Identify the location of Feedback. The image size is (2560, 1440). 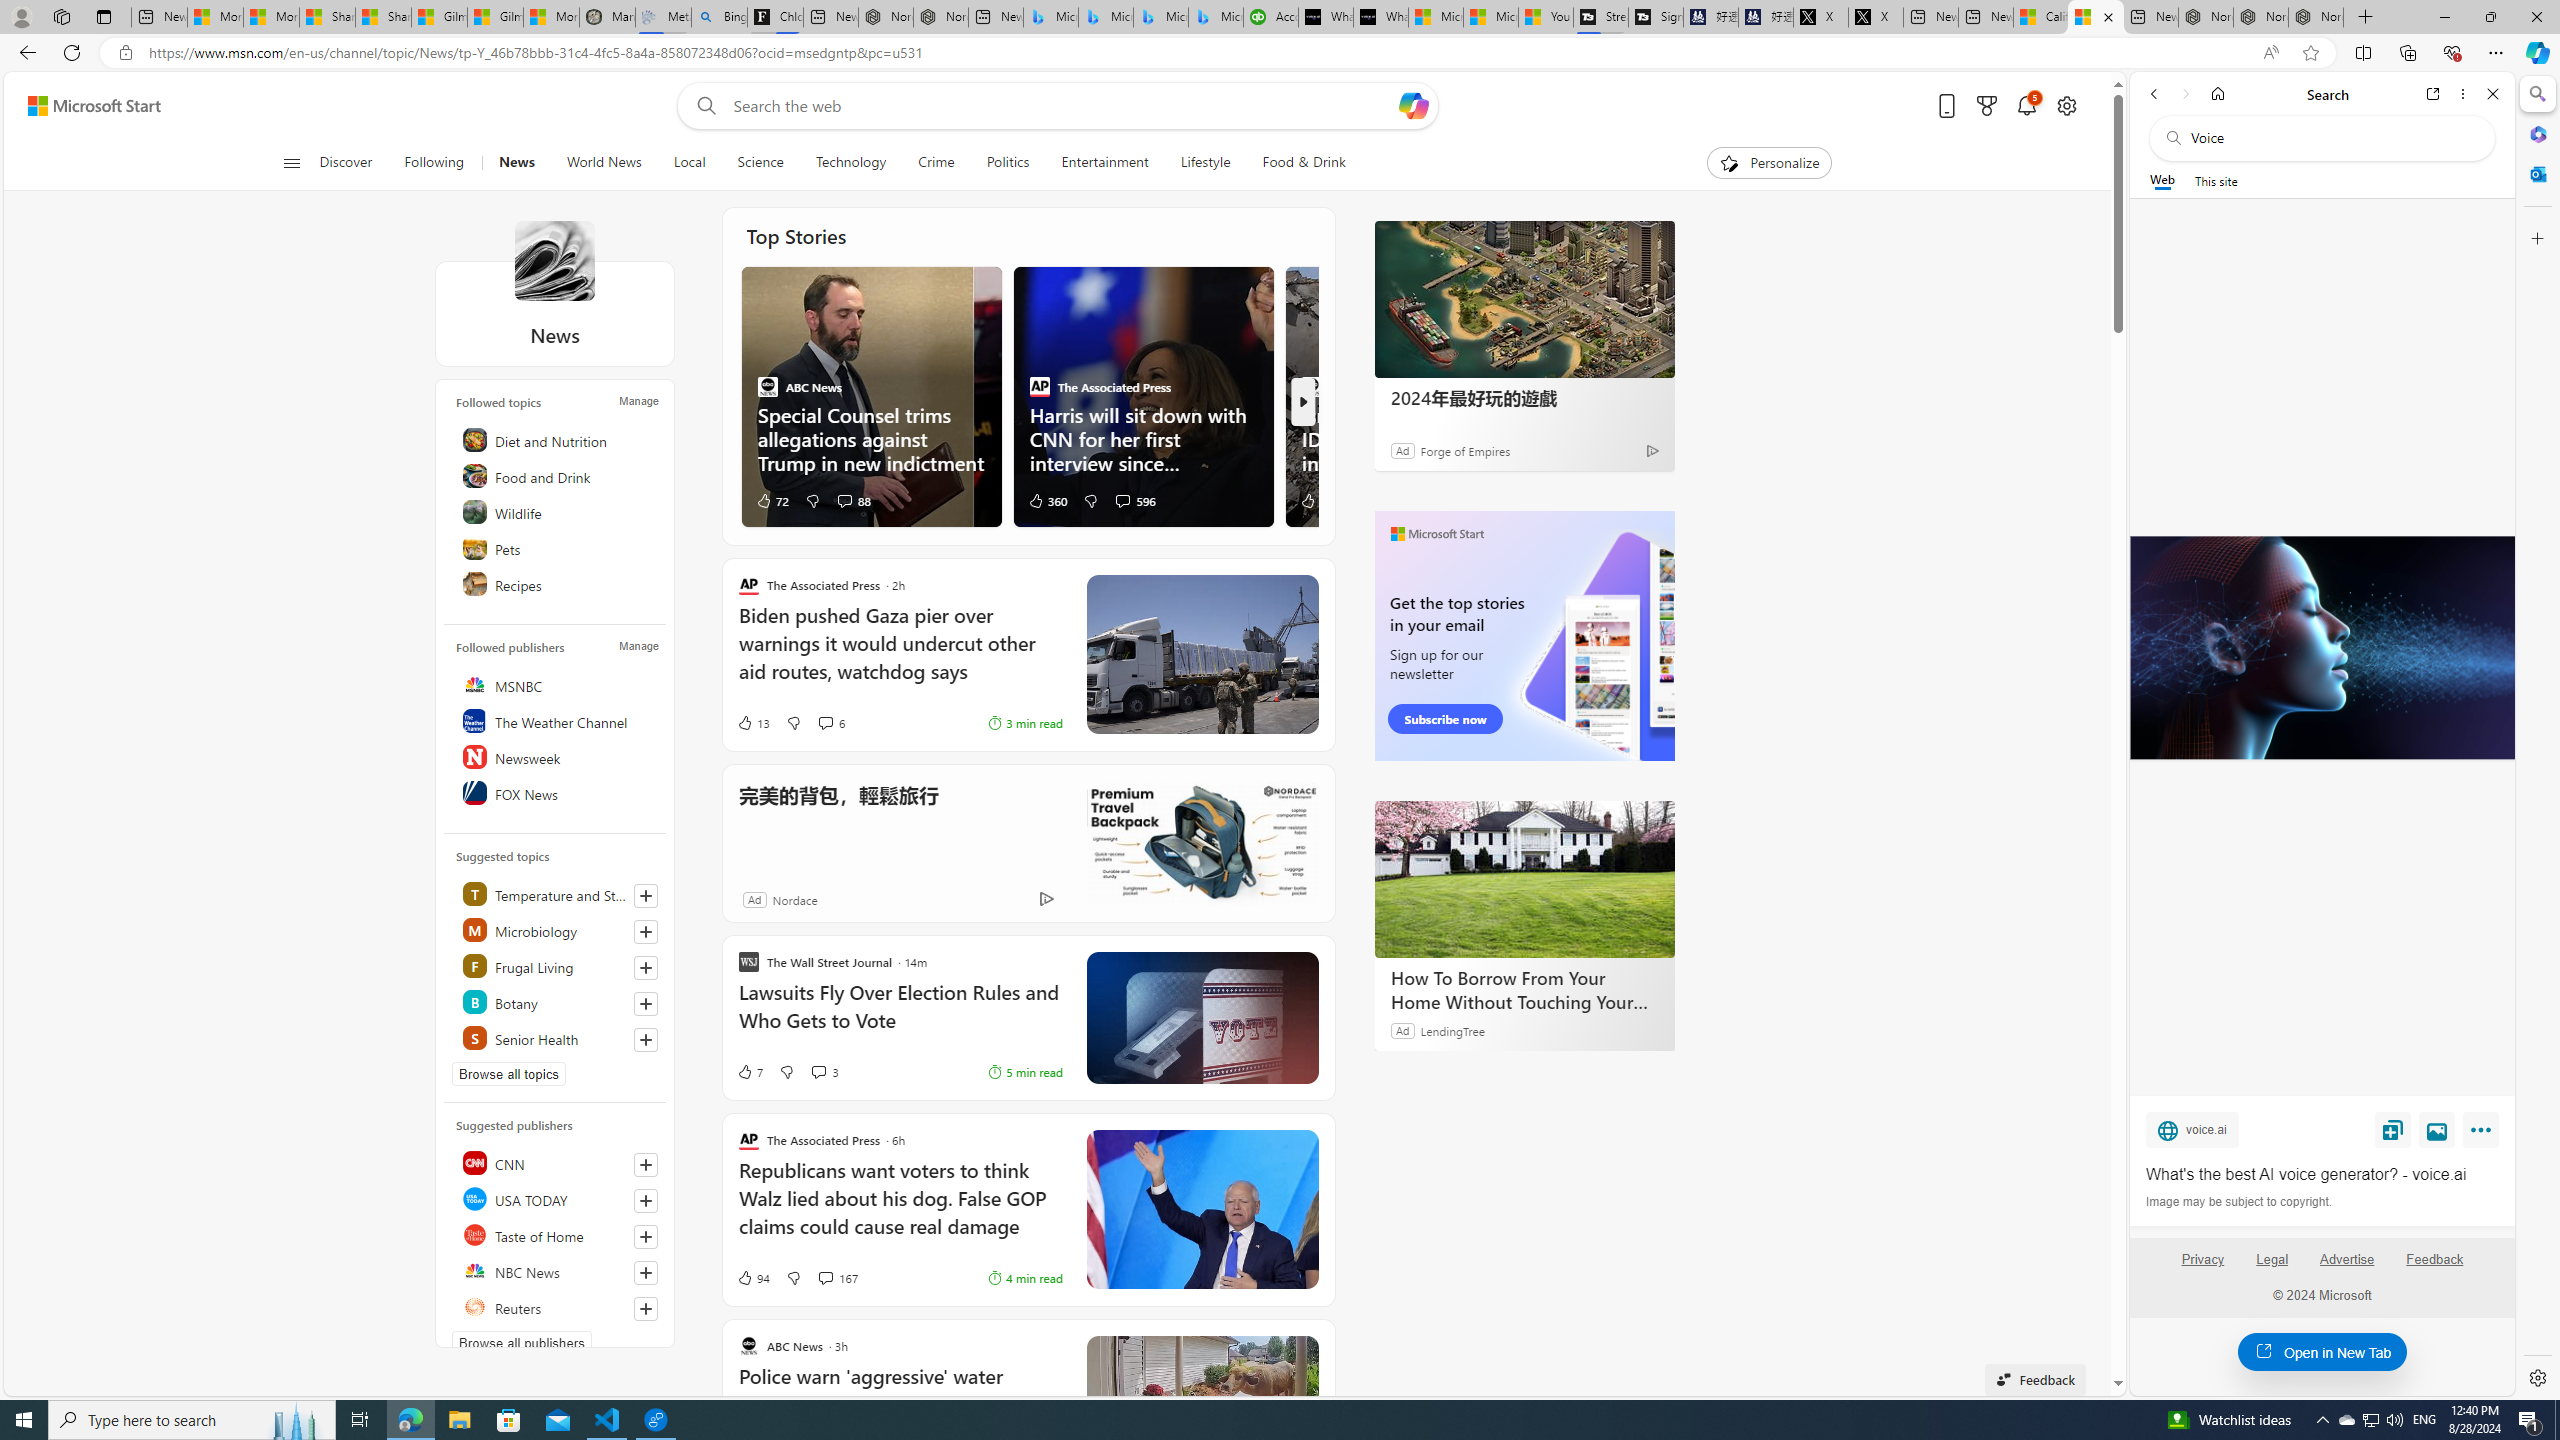
(2434, 1259).